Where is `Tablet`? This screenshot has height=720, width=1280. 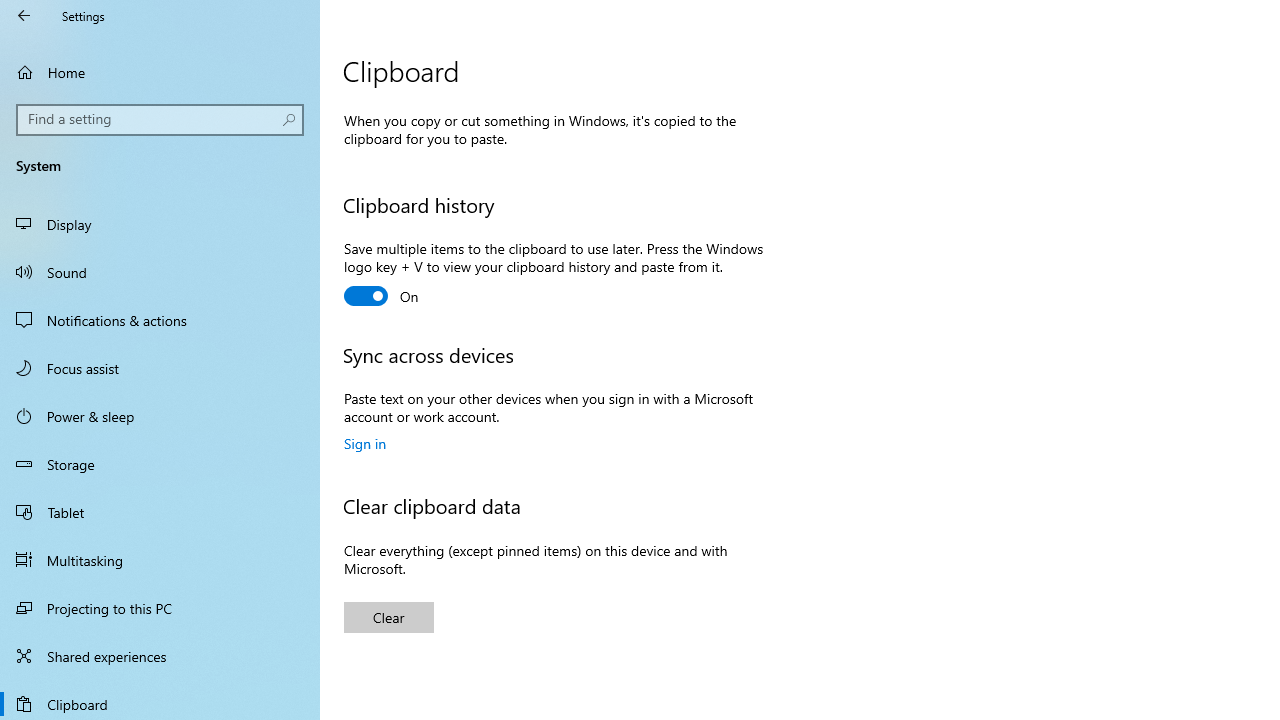
Tablet is located at coordinates (160, 512).